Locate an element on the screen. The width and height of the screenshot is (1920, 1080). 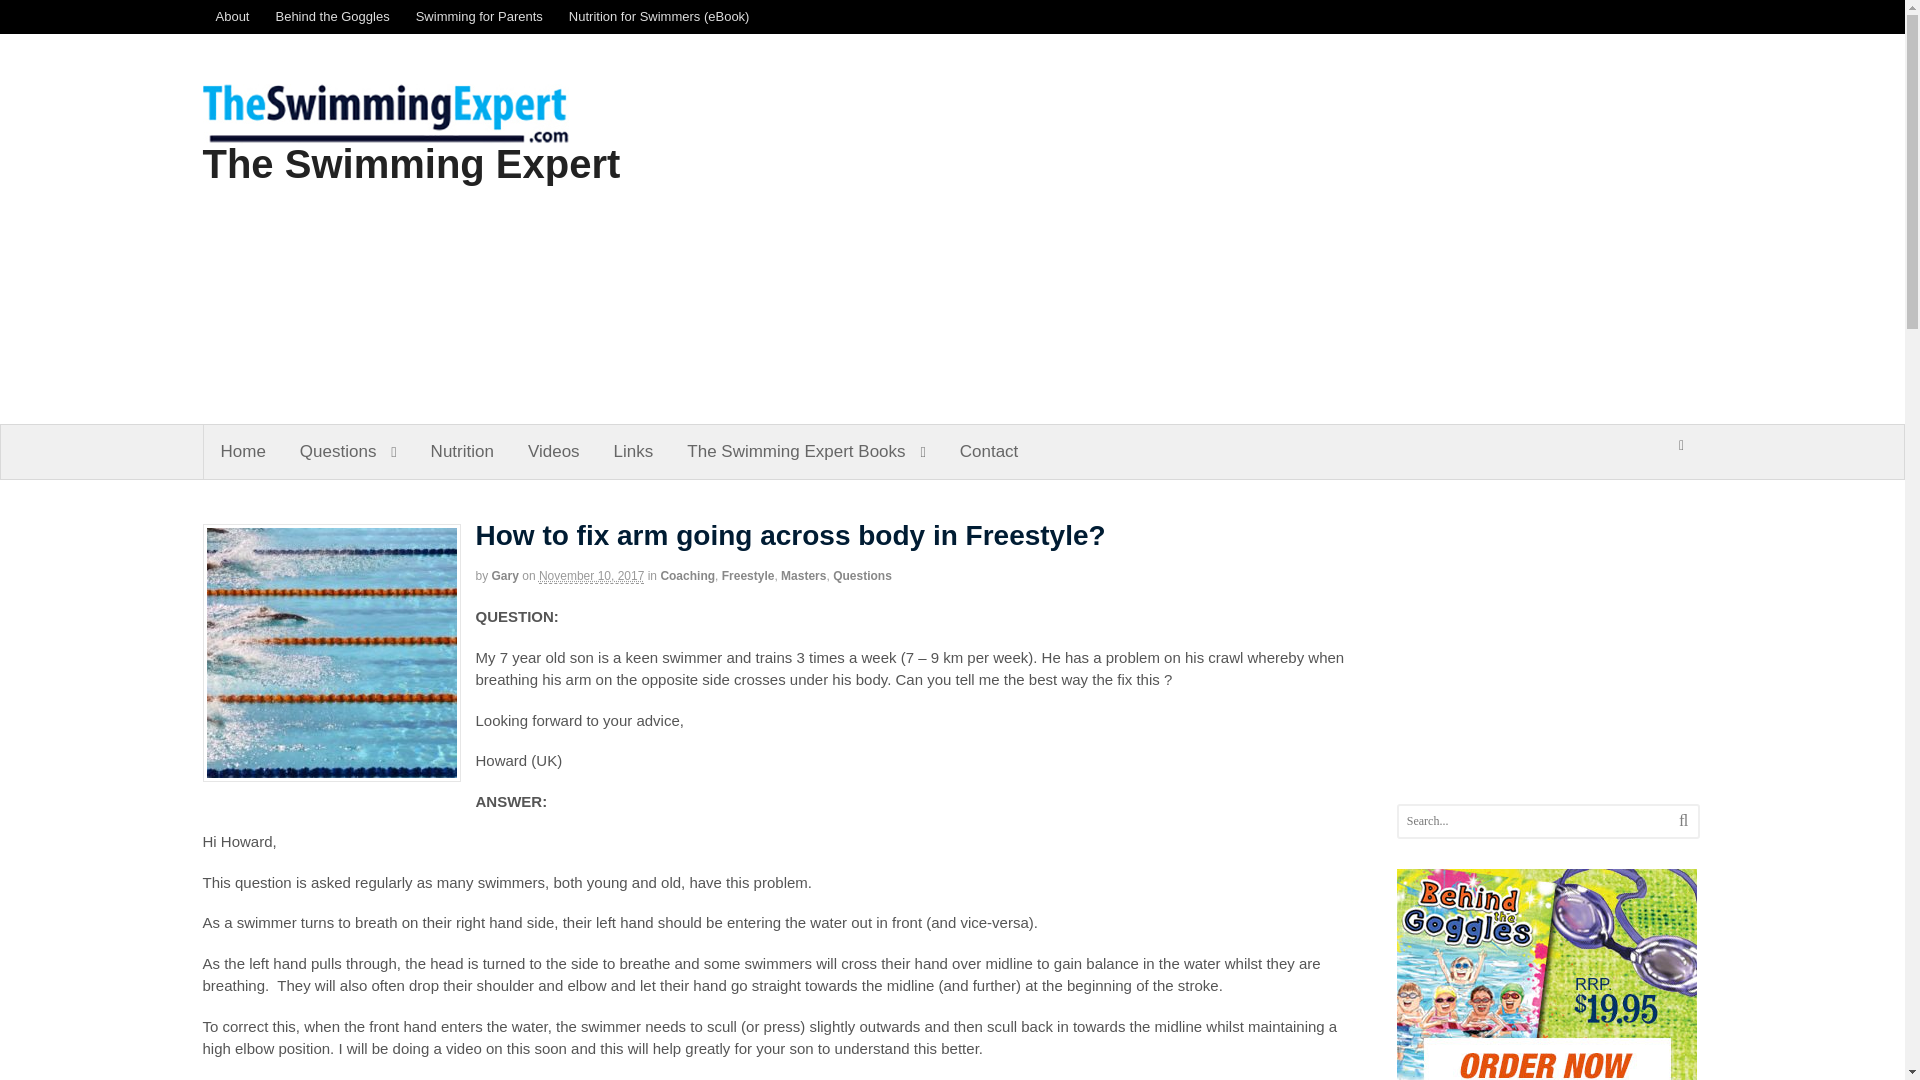
View all items in Questions is located at coordinates (862, 576).